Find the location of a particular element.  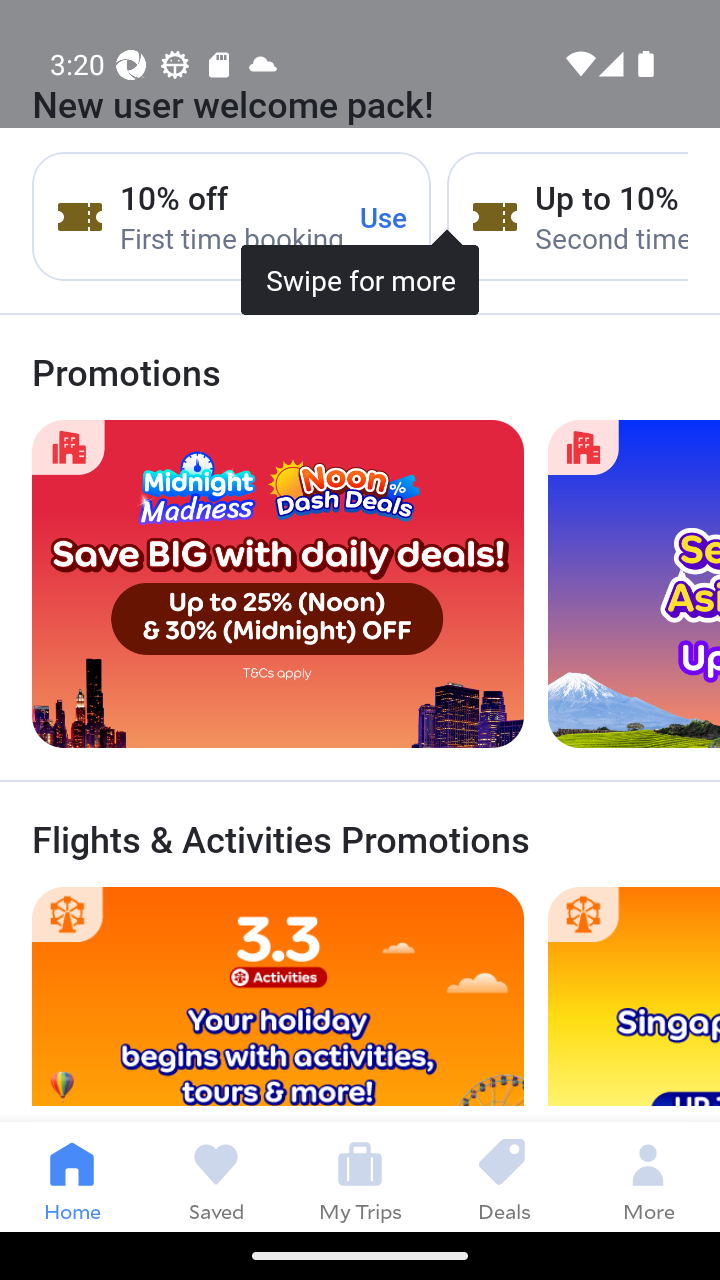

Deals is located at coordinates (504, 1176).